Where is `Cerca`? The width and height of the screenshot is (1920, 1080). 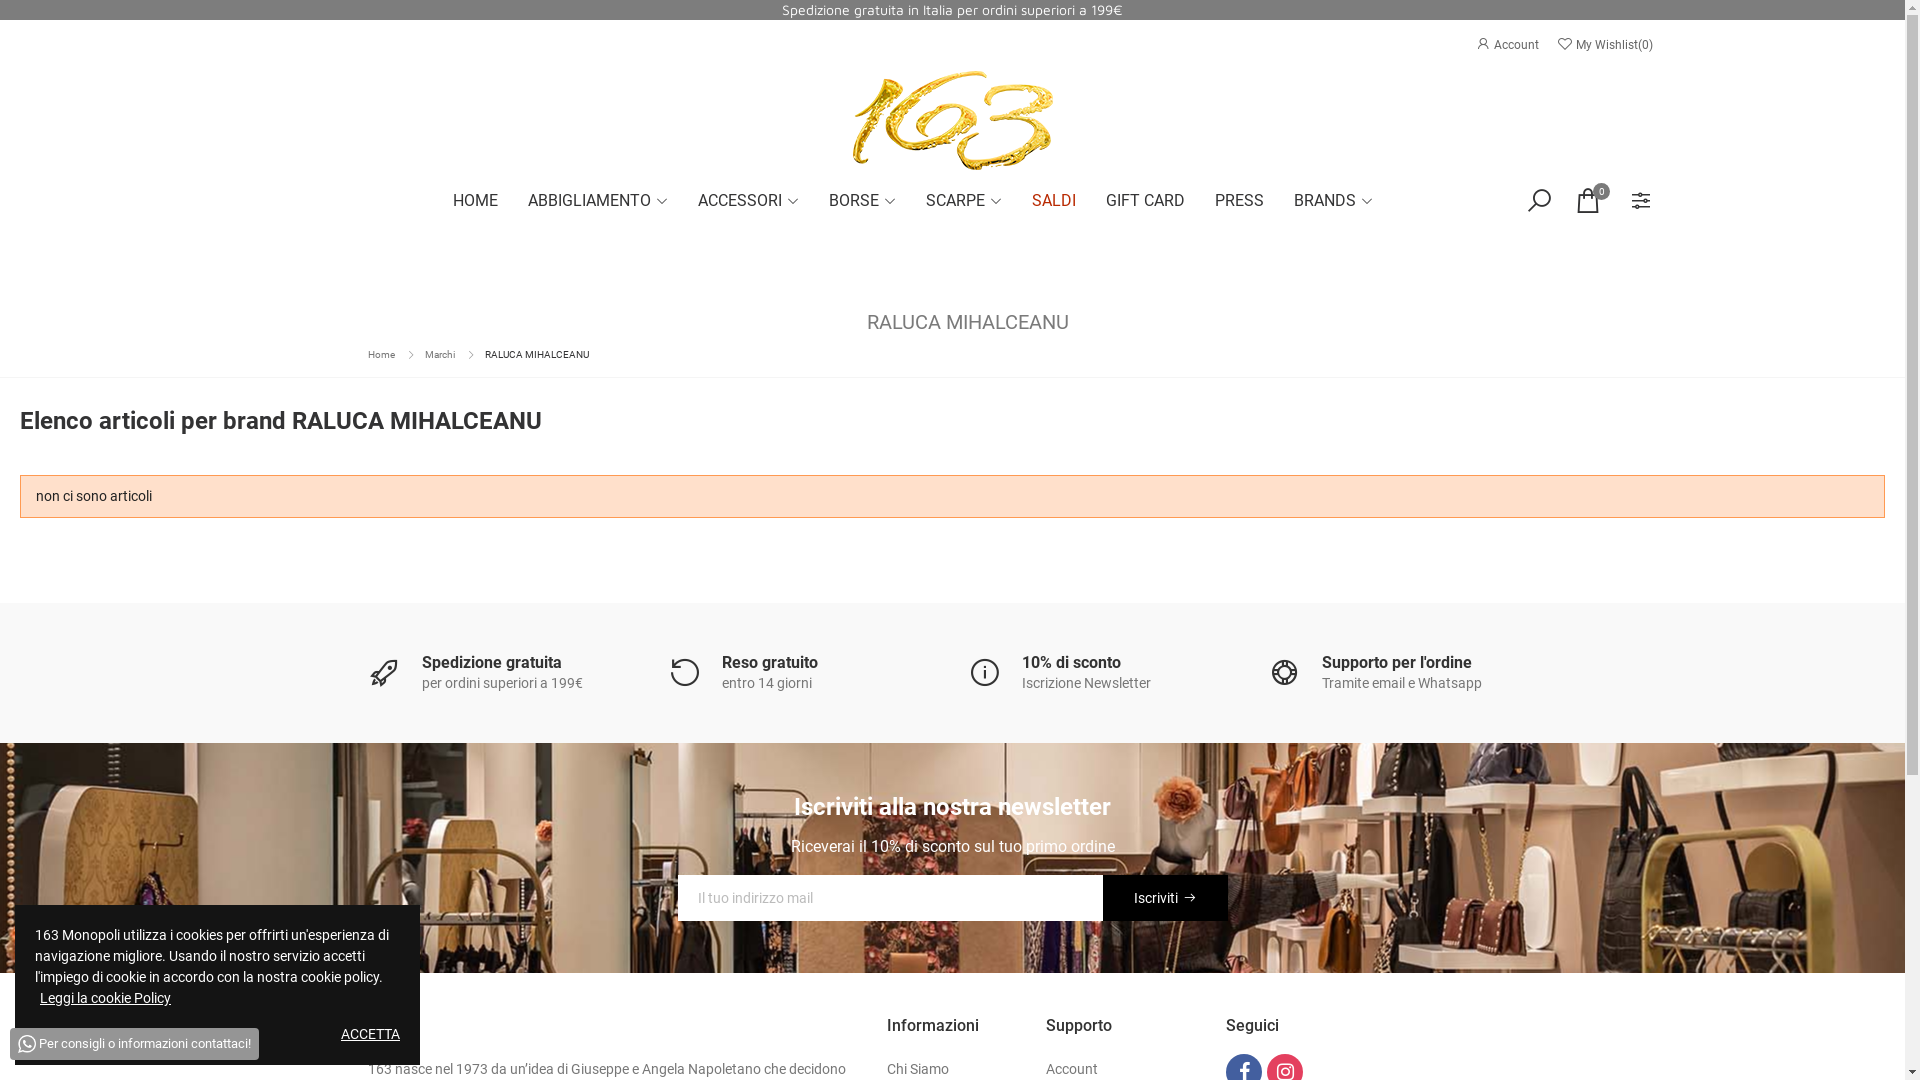 Cerca is located at coordinates (1534, 201).